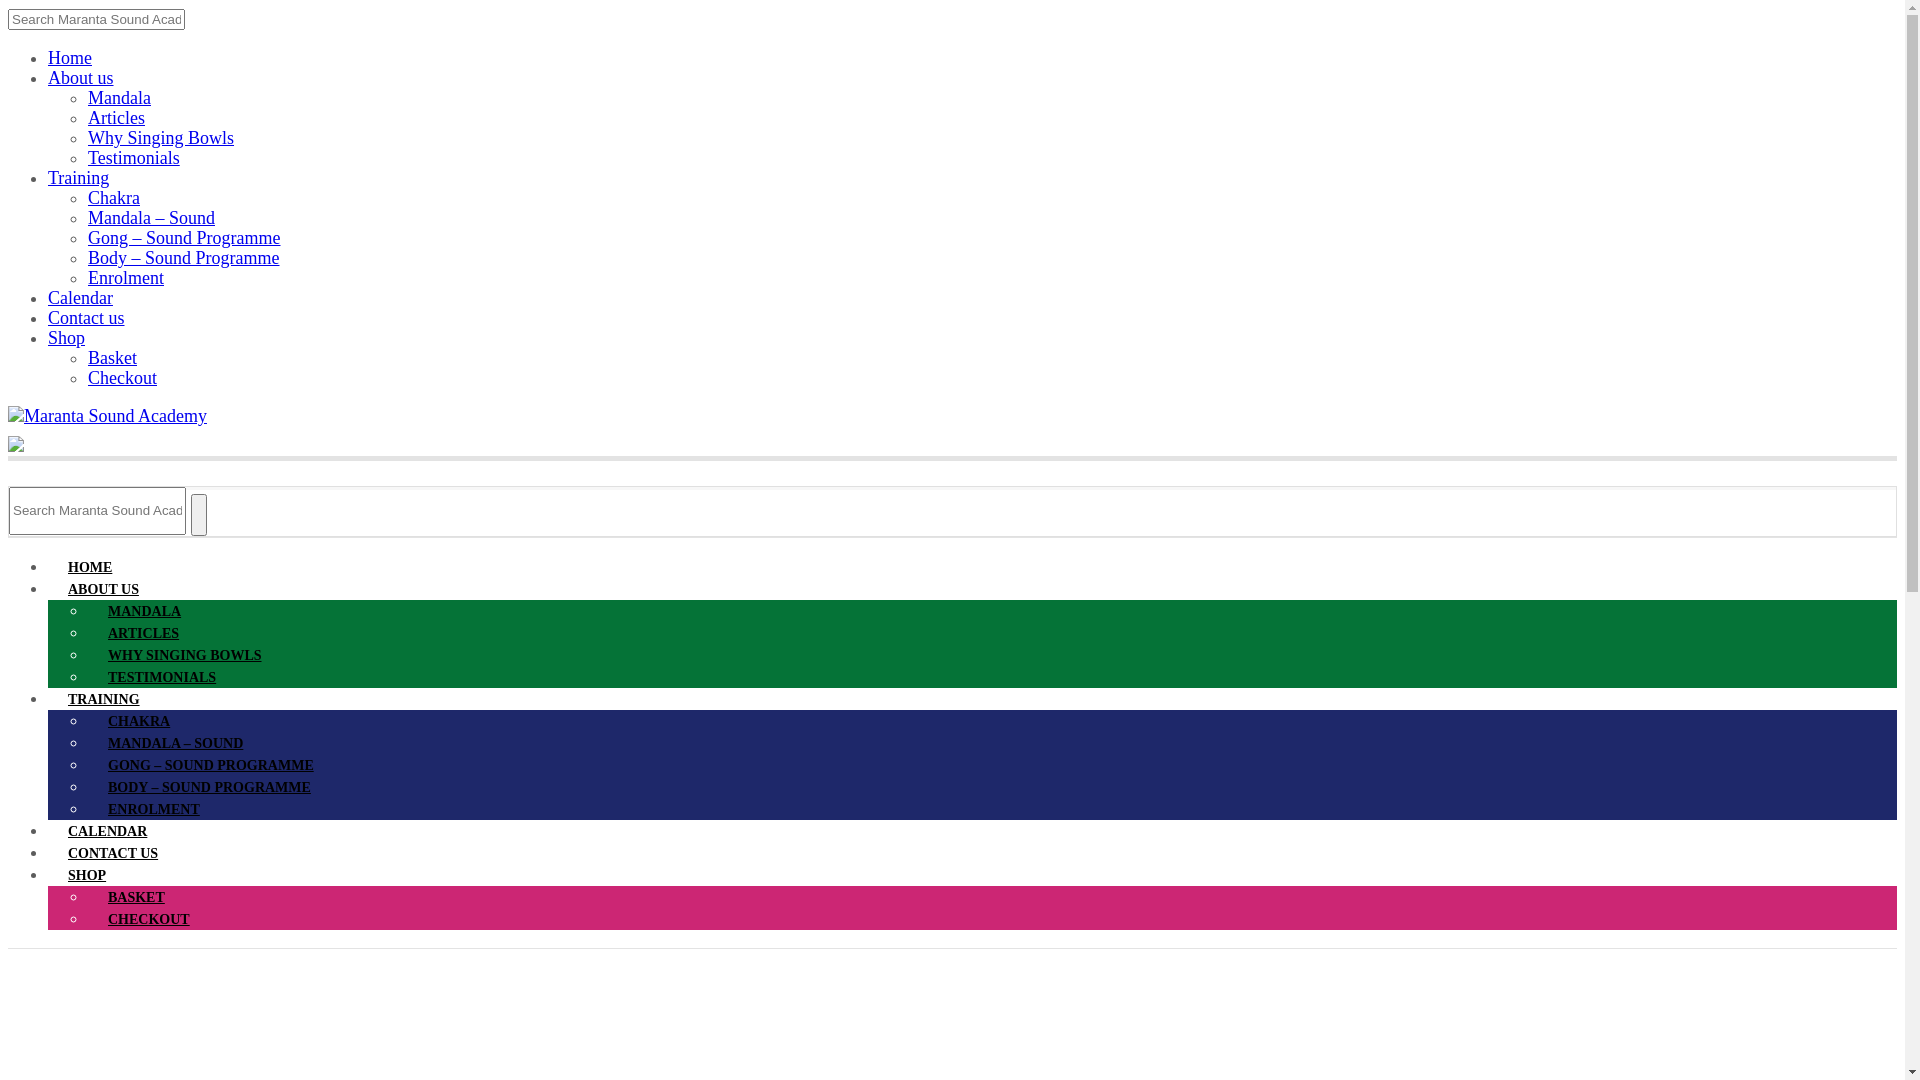 This screenshot has width=1920, height=1080. Describe the element at coordinates (161, 138) in the screenshot. I see `Why Singing Bowls` at that location.